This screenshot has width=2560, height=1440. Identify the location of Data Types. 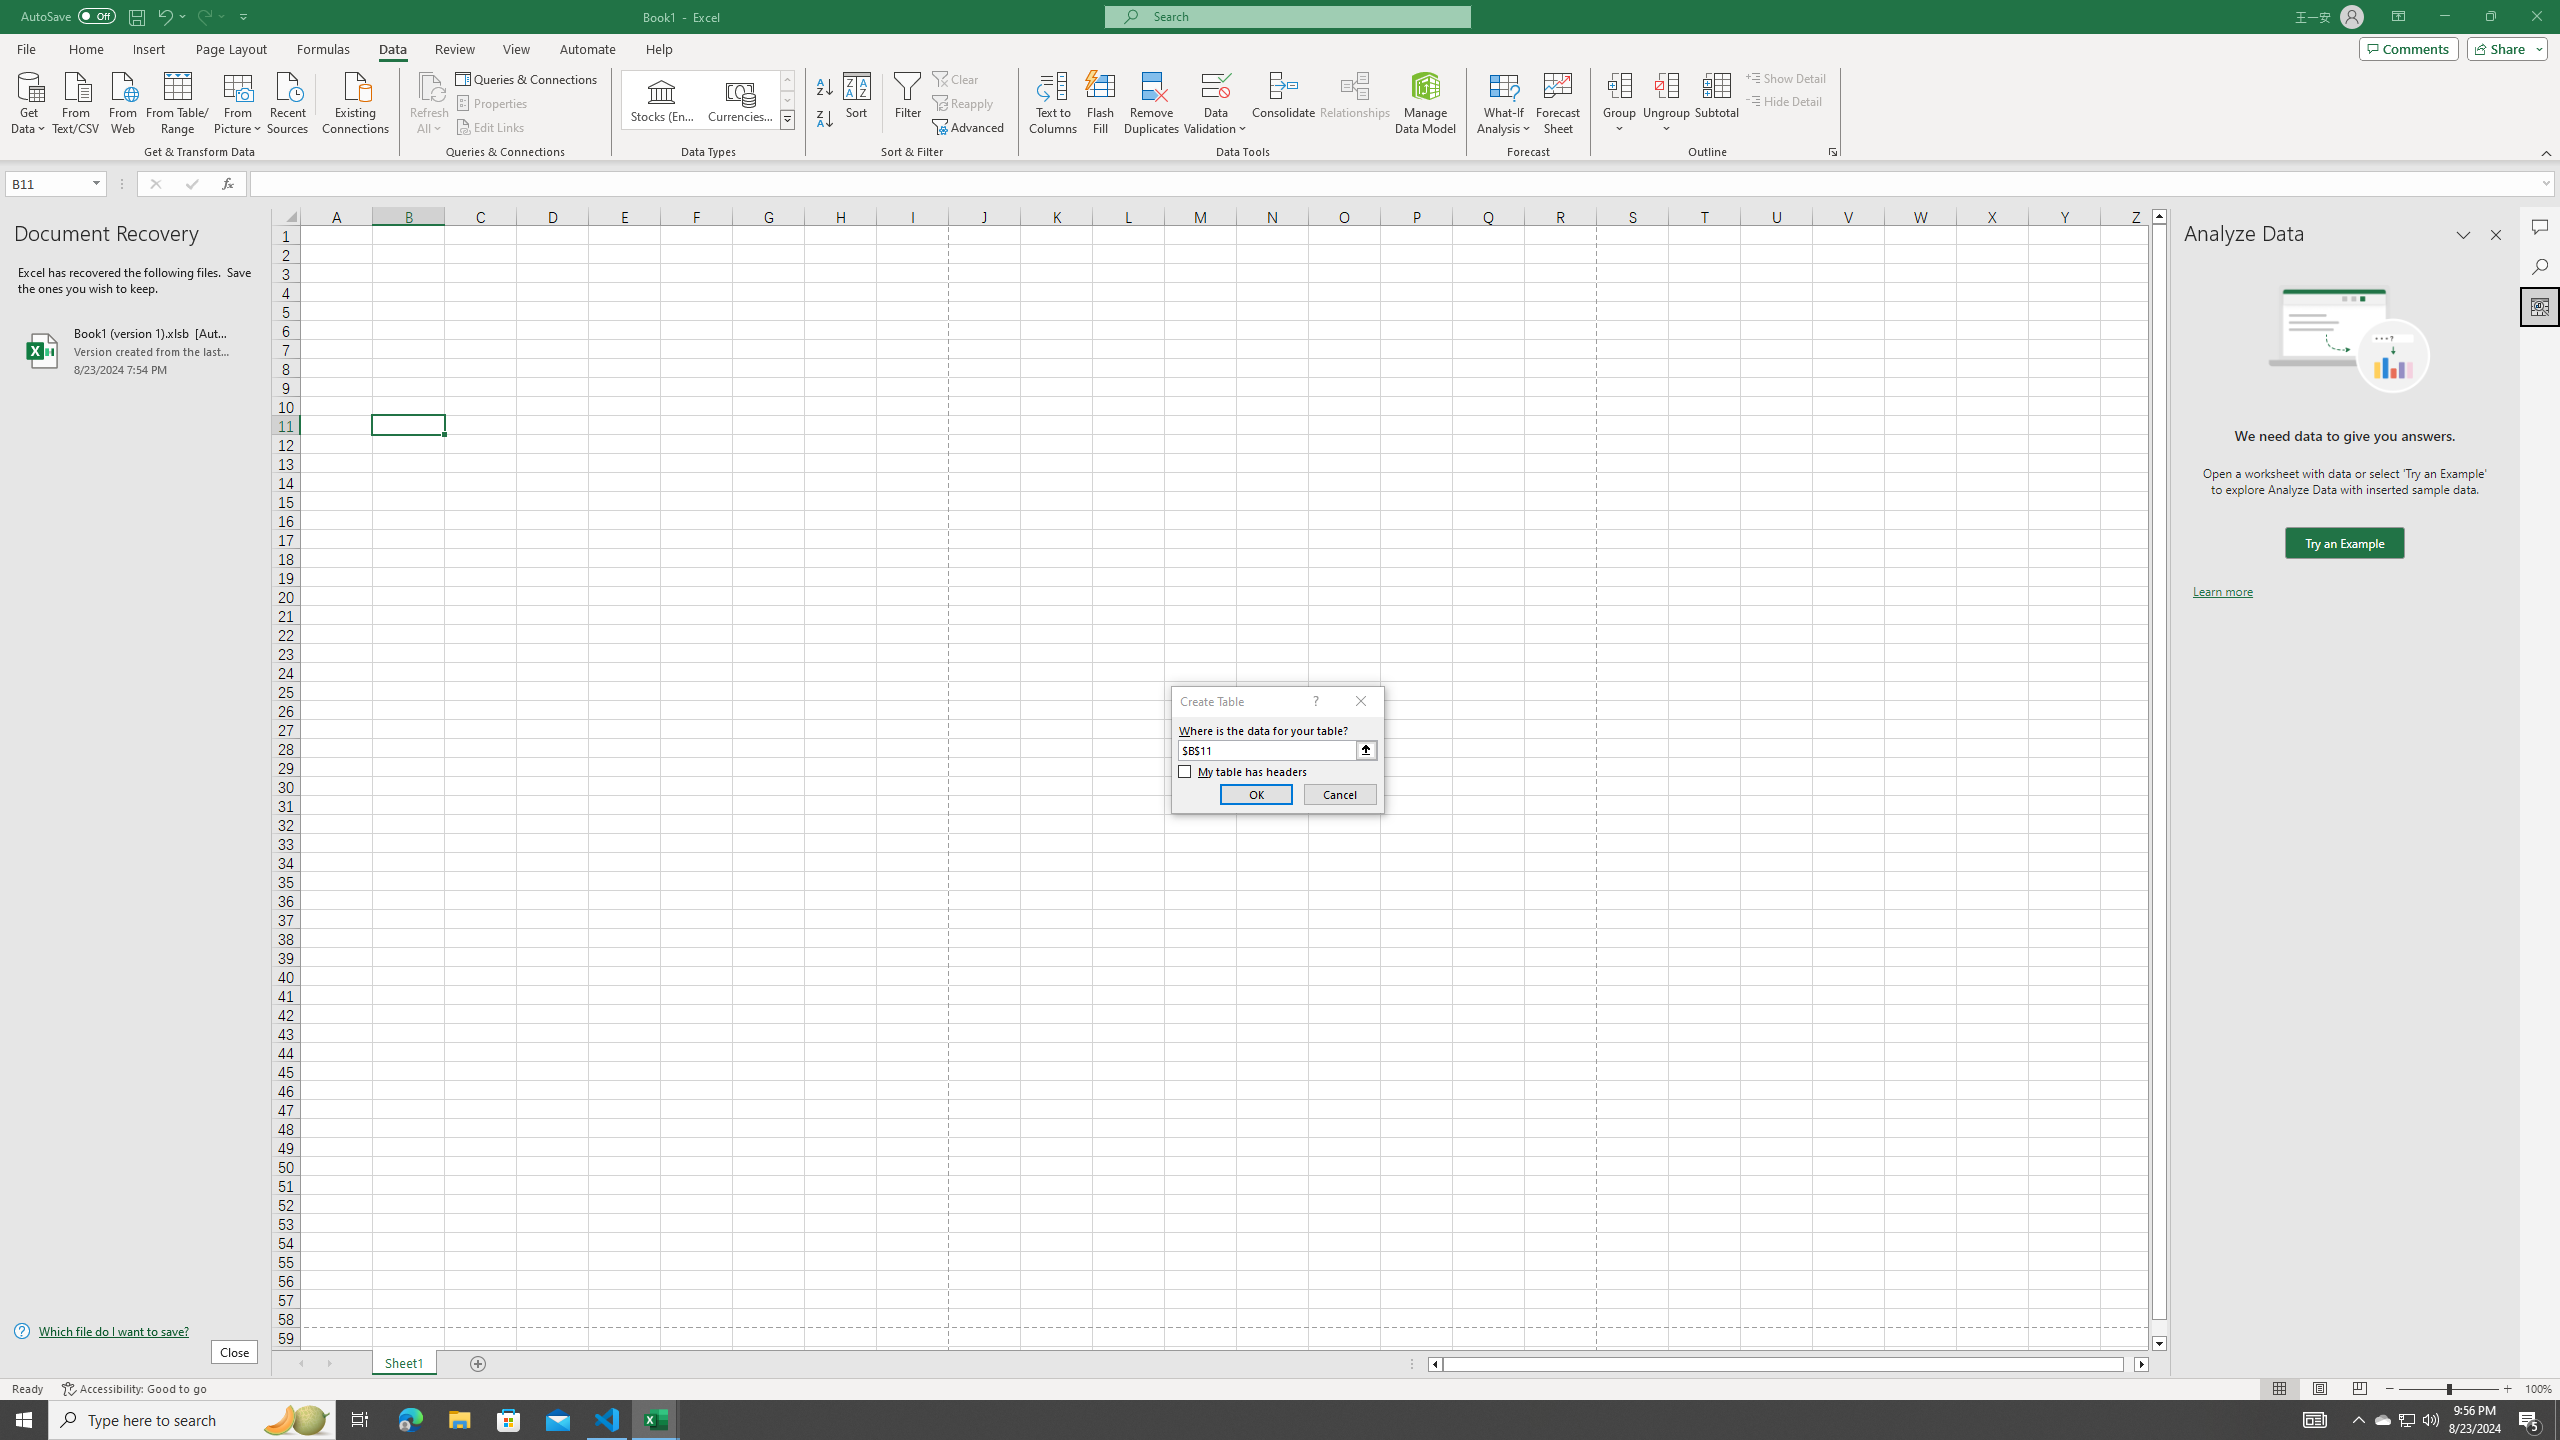
(788, 119).